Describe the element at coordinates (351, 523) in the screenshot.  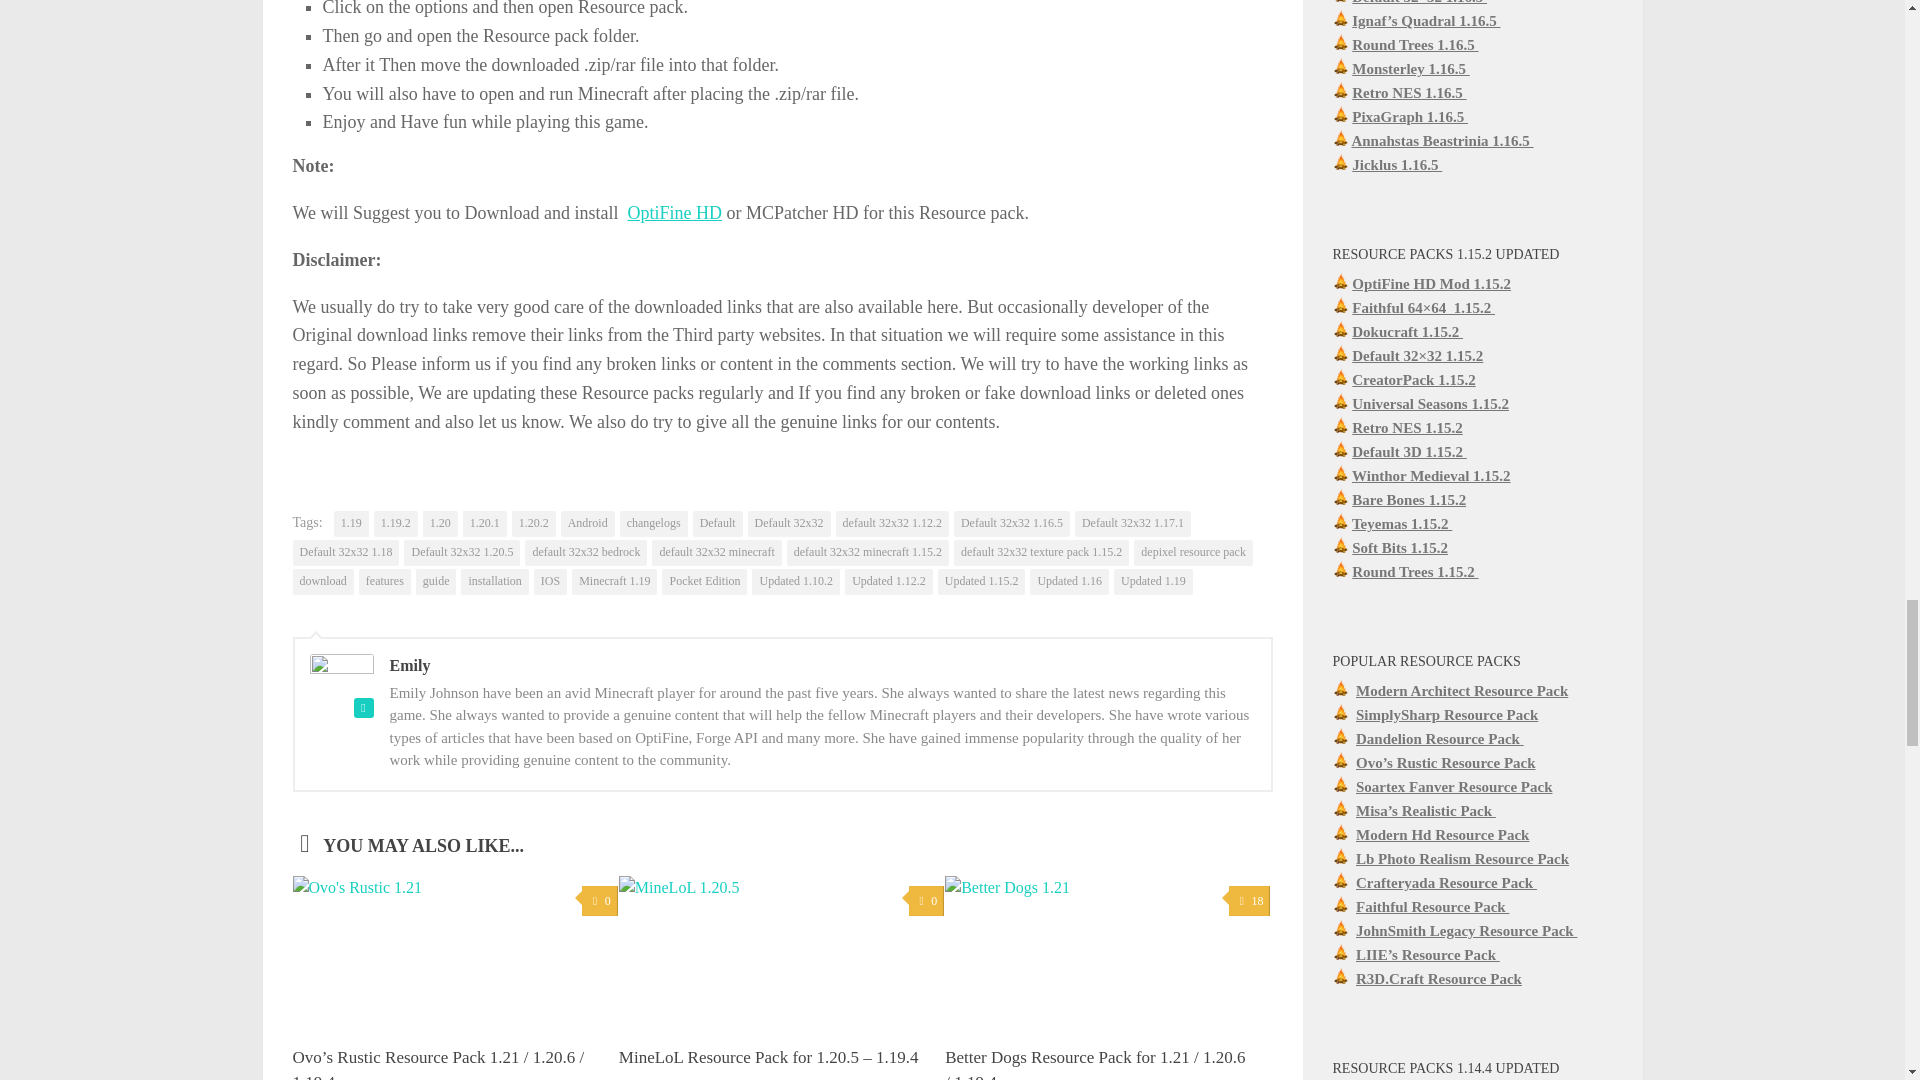
I see `1.19` at that location.